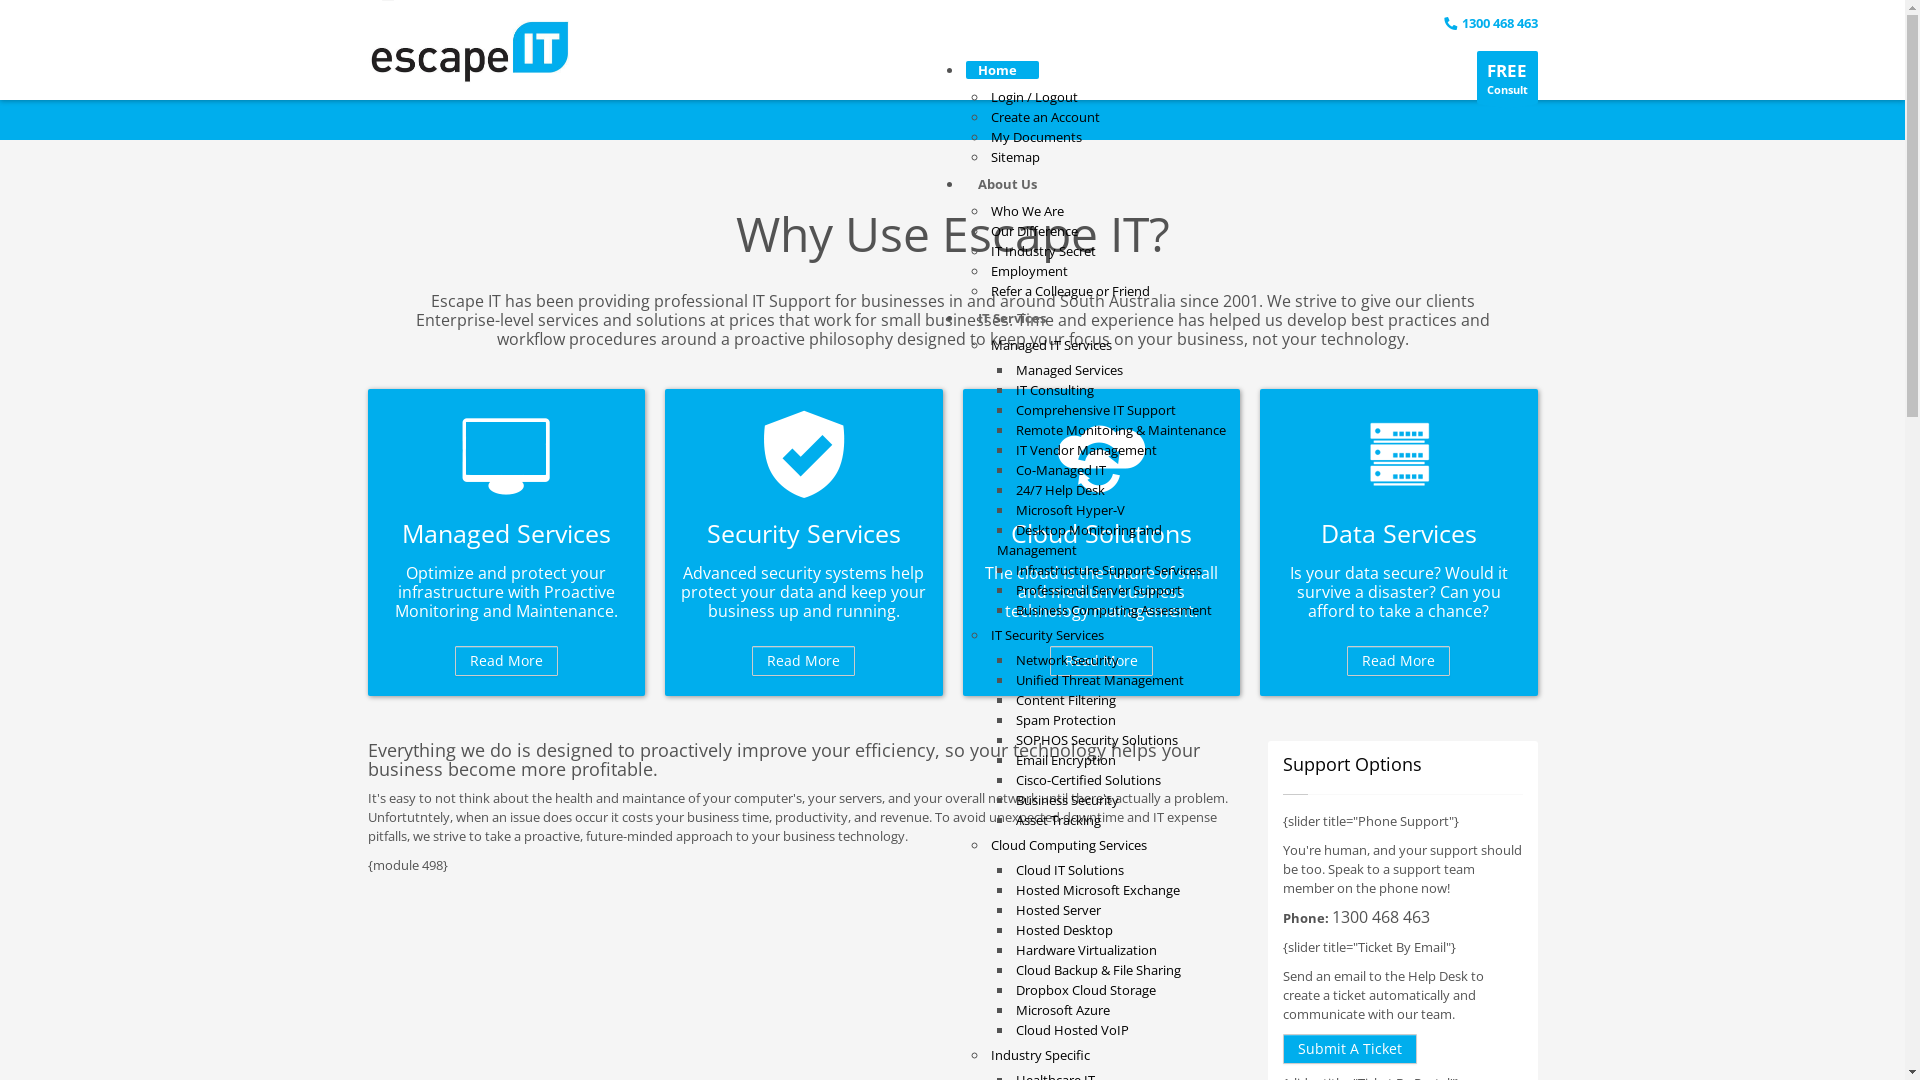 This screenshot has width=1920, height=1080. What do you see at coordinates (1042, 251) in the screenshot?
I see `IT Industry Secret` at bounding box center [1042, 251].